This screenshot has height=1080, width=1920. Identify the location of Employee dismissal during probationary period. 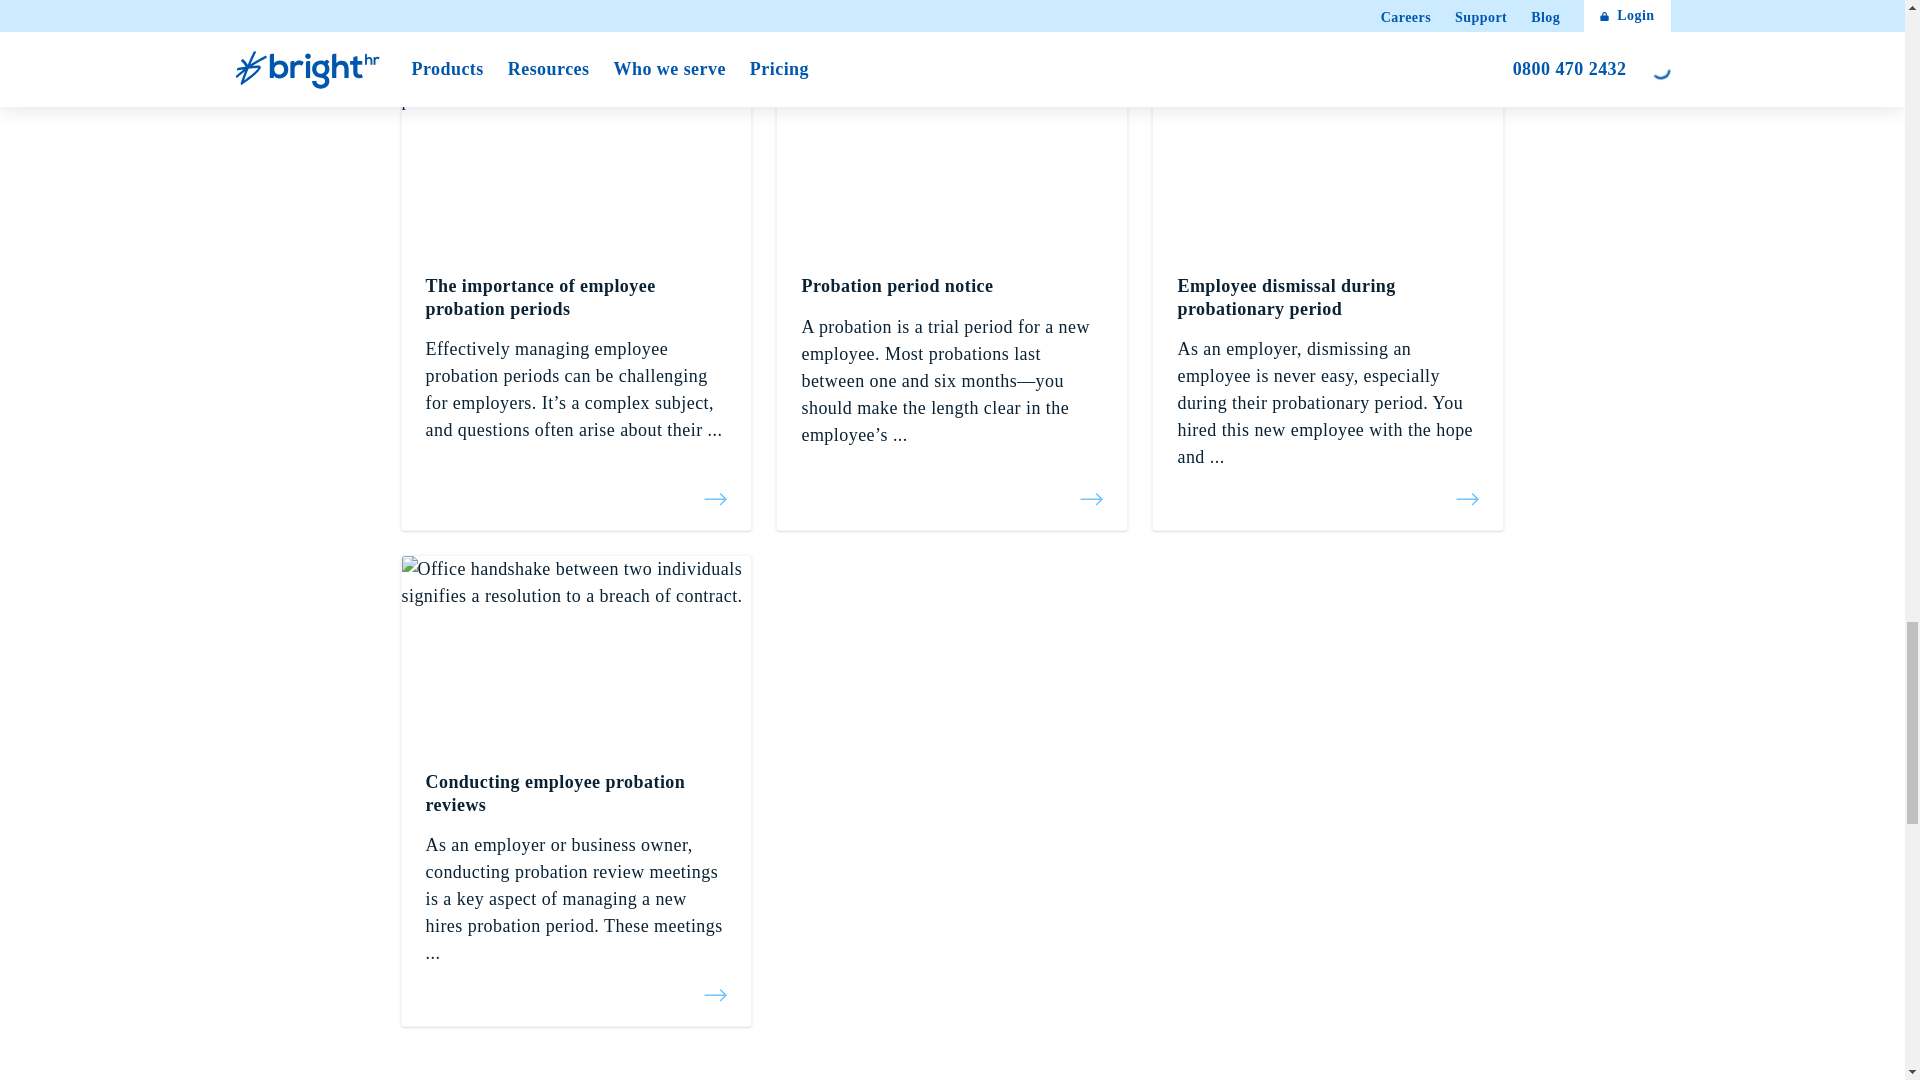
(1327, 492).